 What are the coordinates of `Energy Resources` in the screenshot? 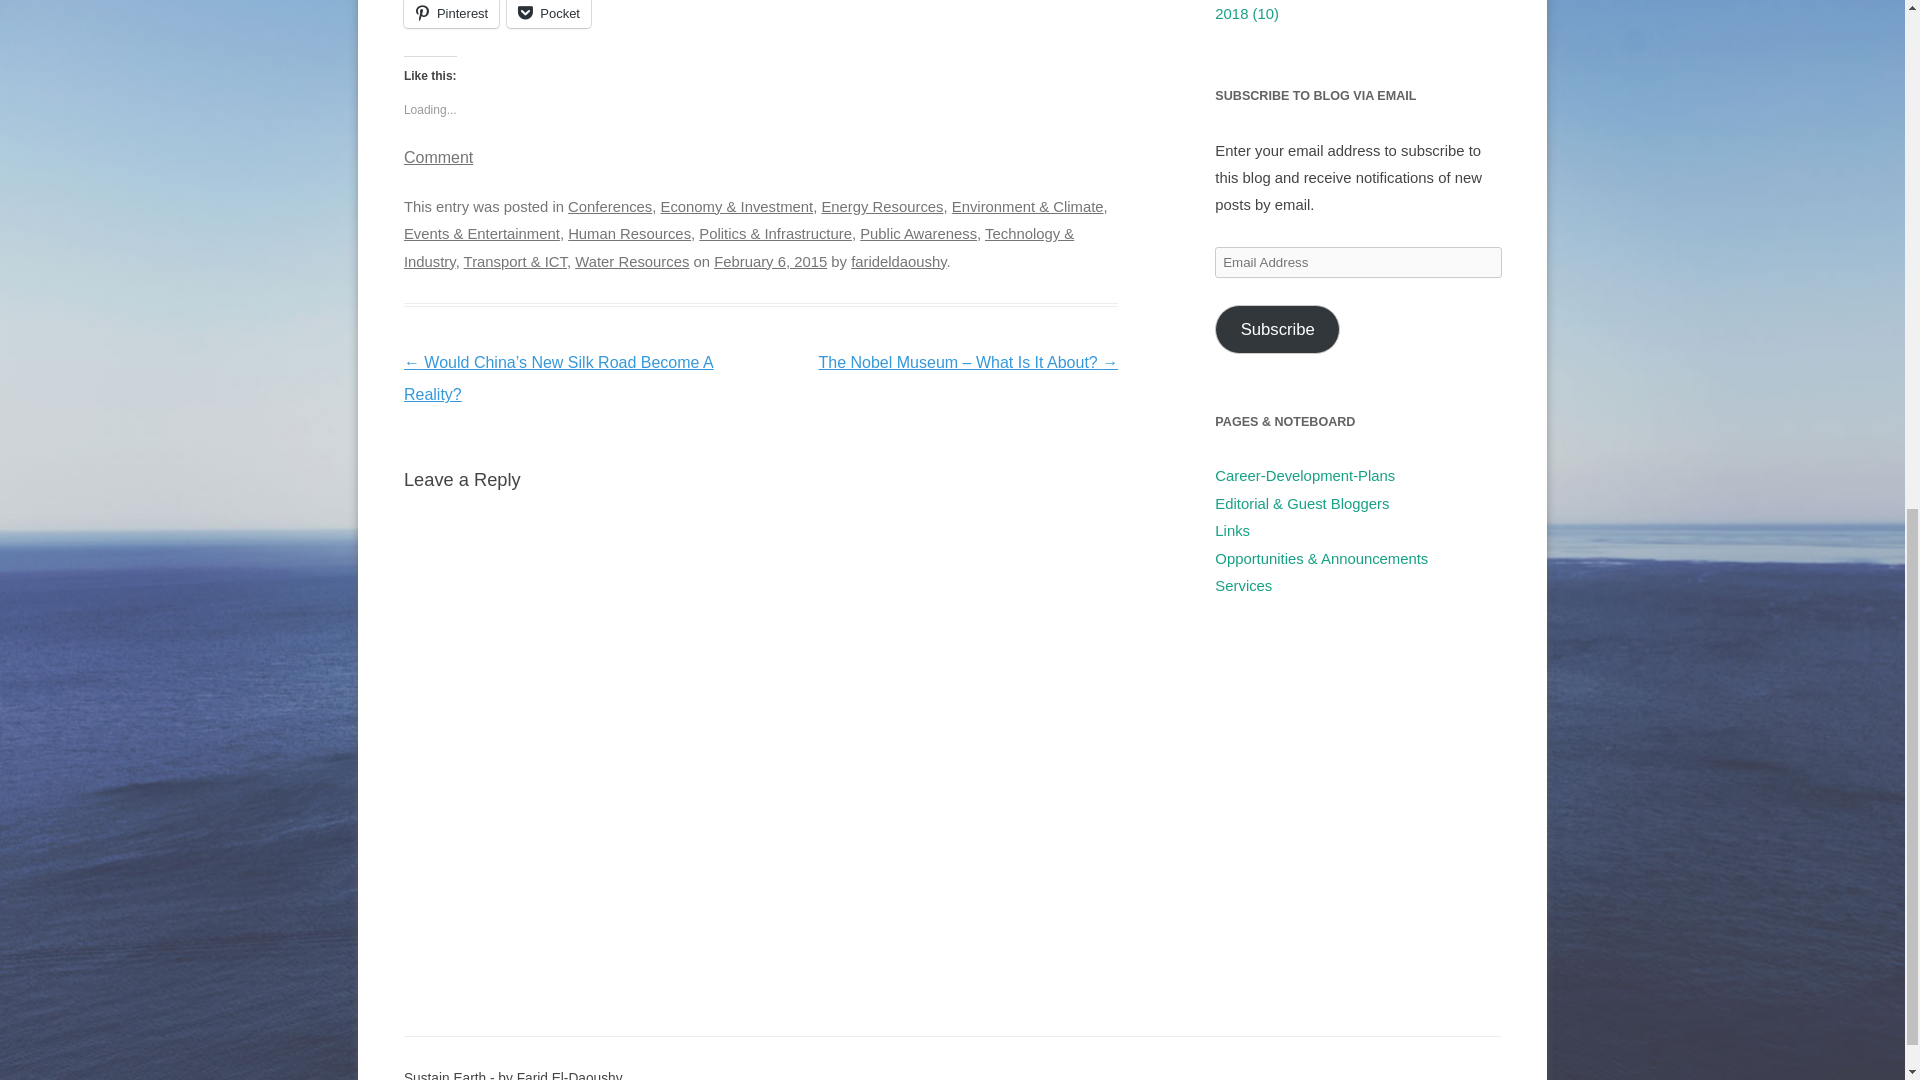 It's located at (882, 206).